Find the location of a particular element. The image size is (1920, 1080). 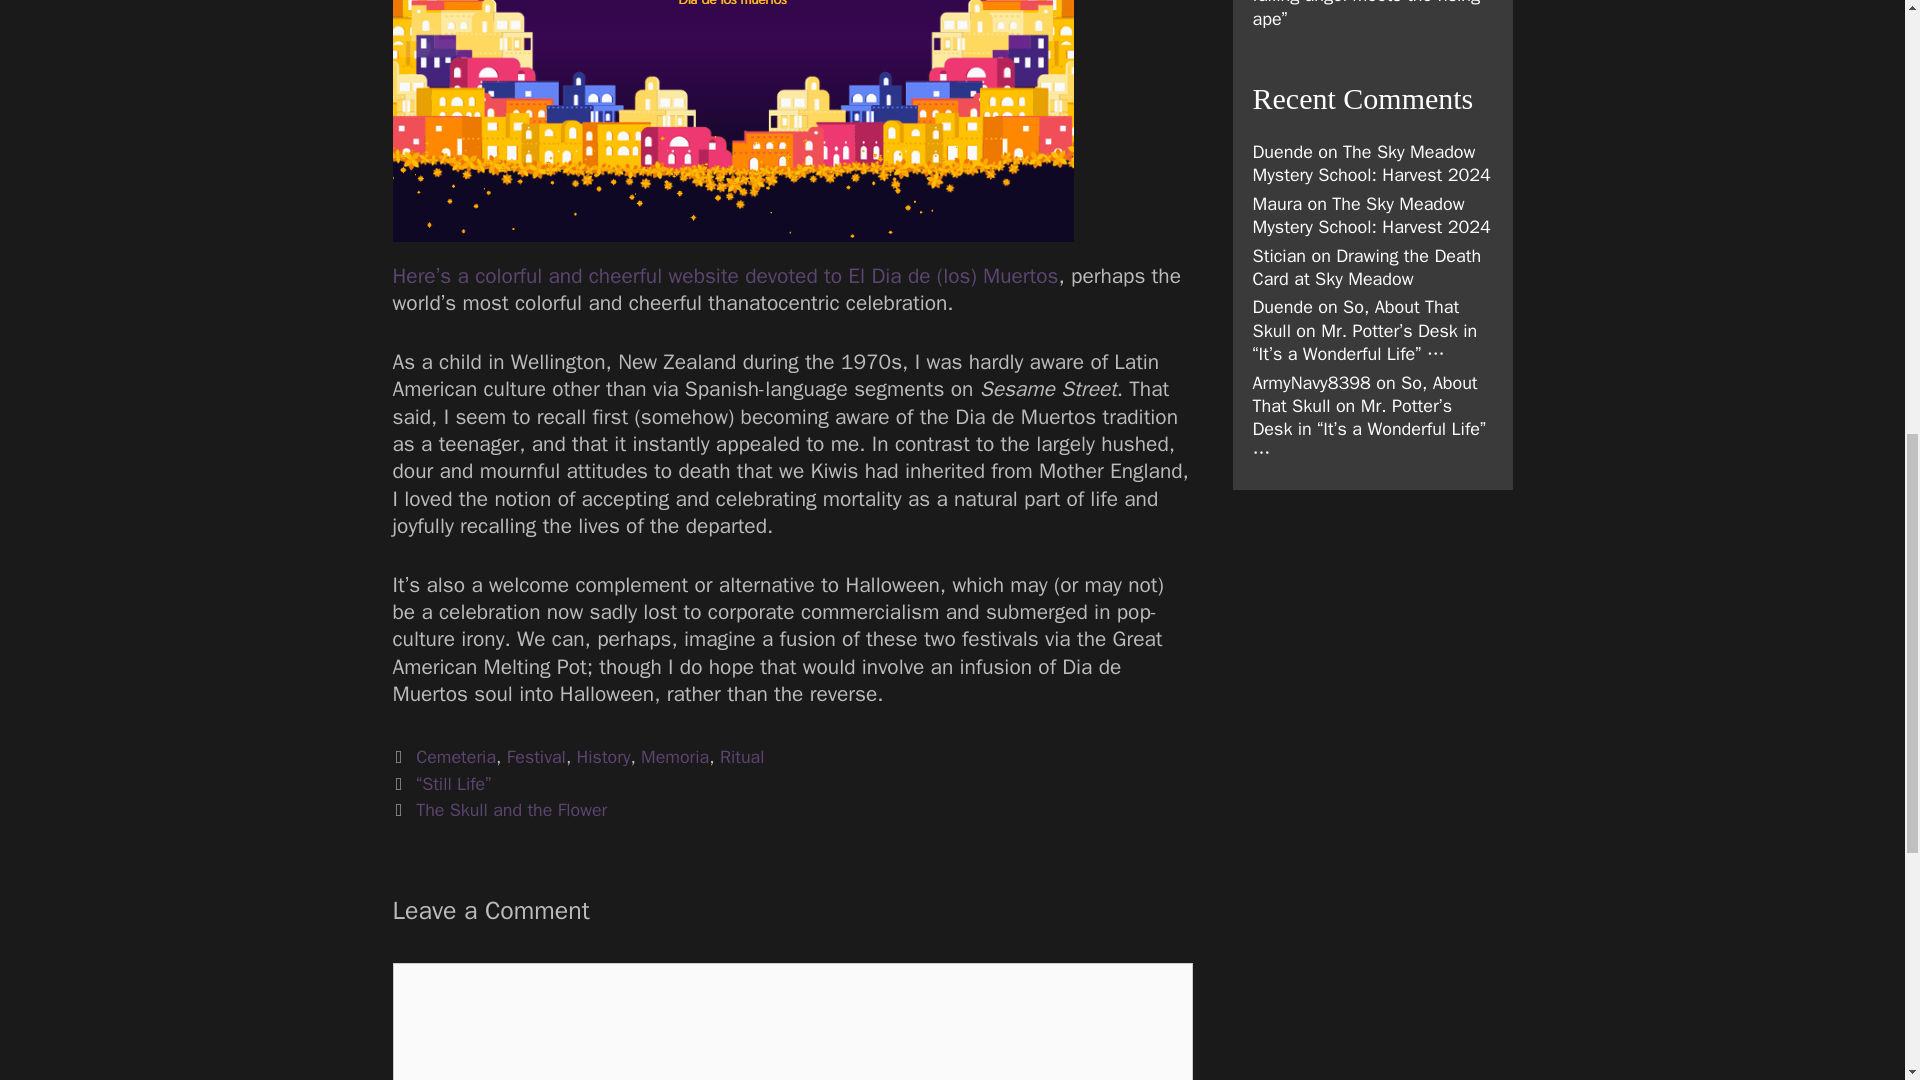

Previous is located at coordinates (441, 784).